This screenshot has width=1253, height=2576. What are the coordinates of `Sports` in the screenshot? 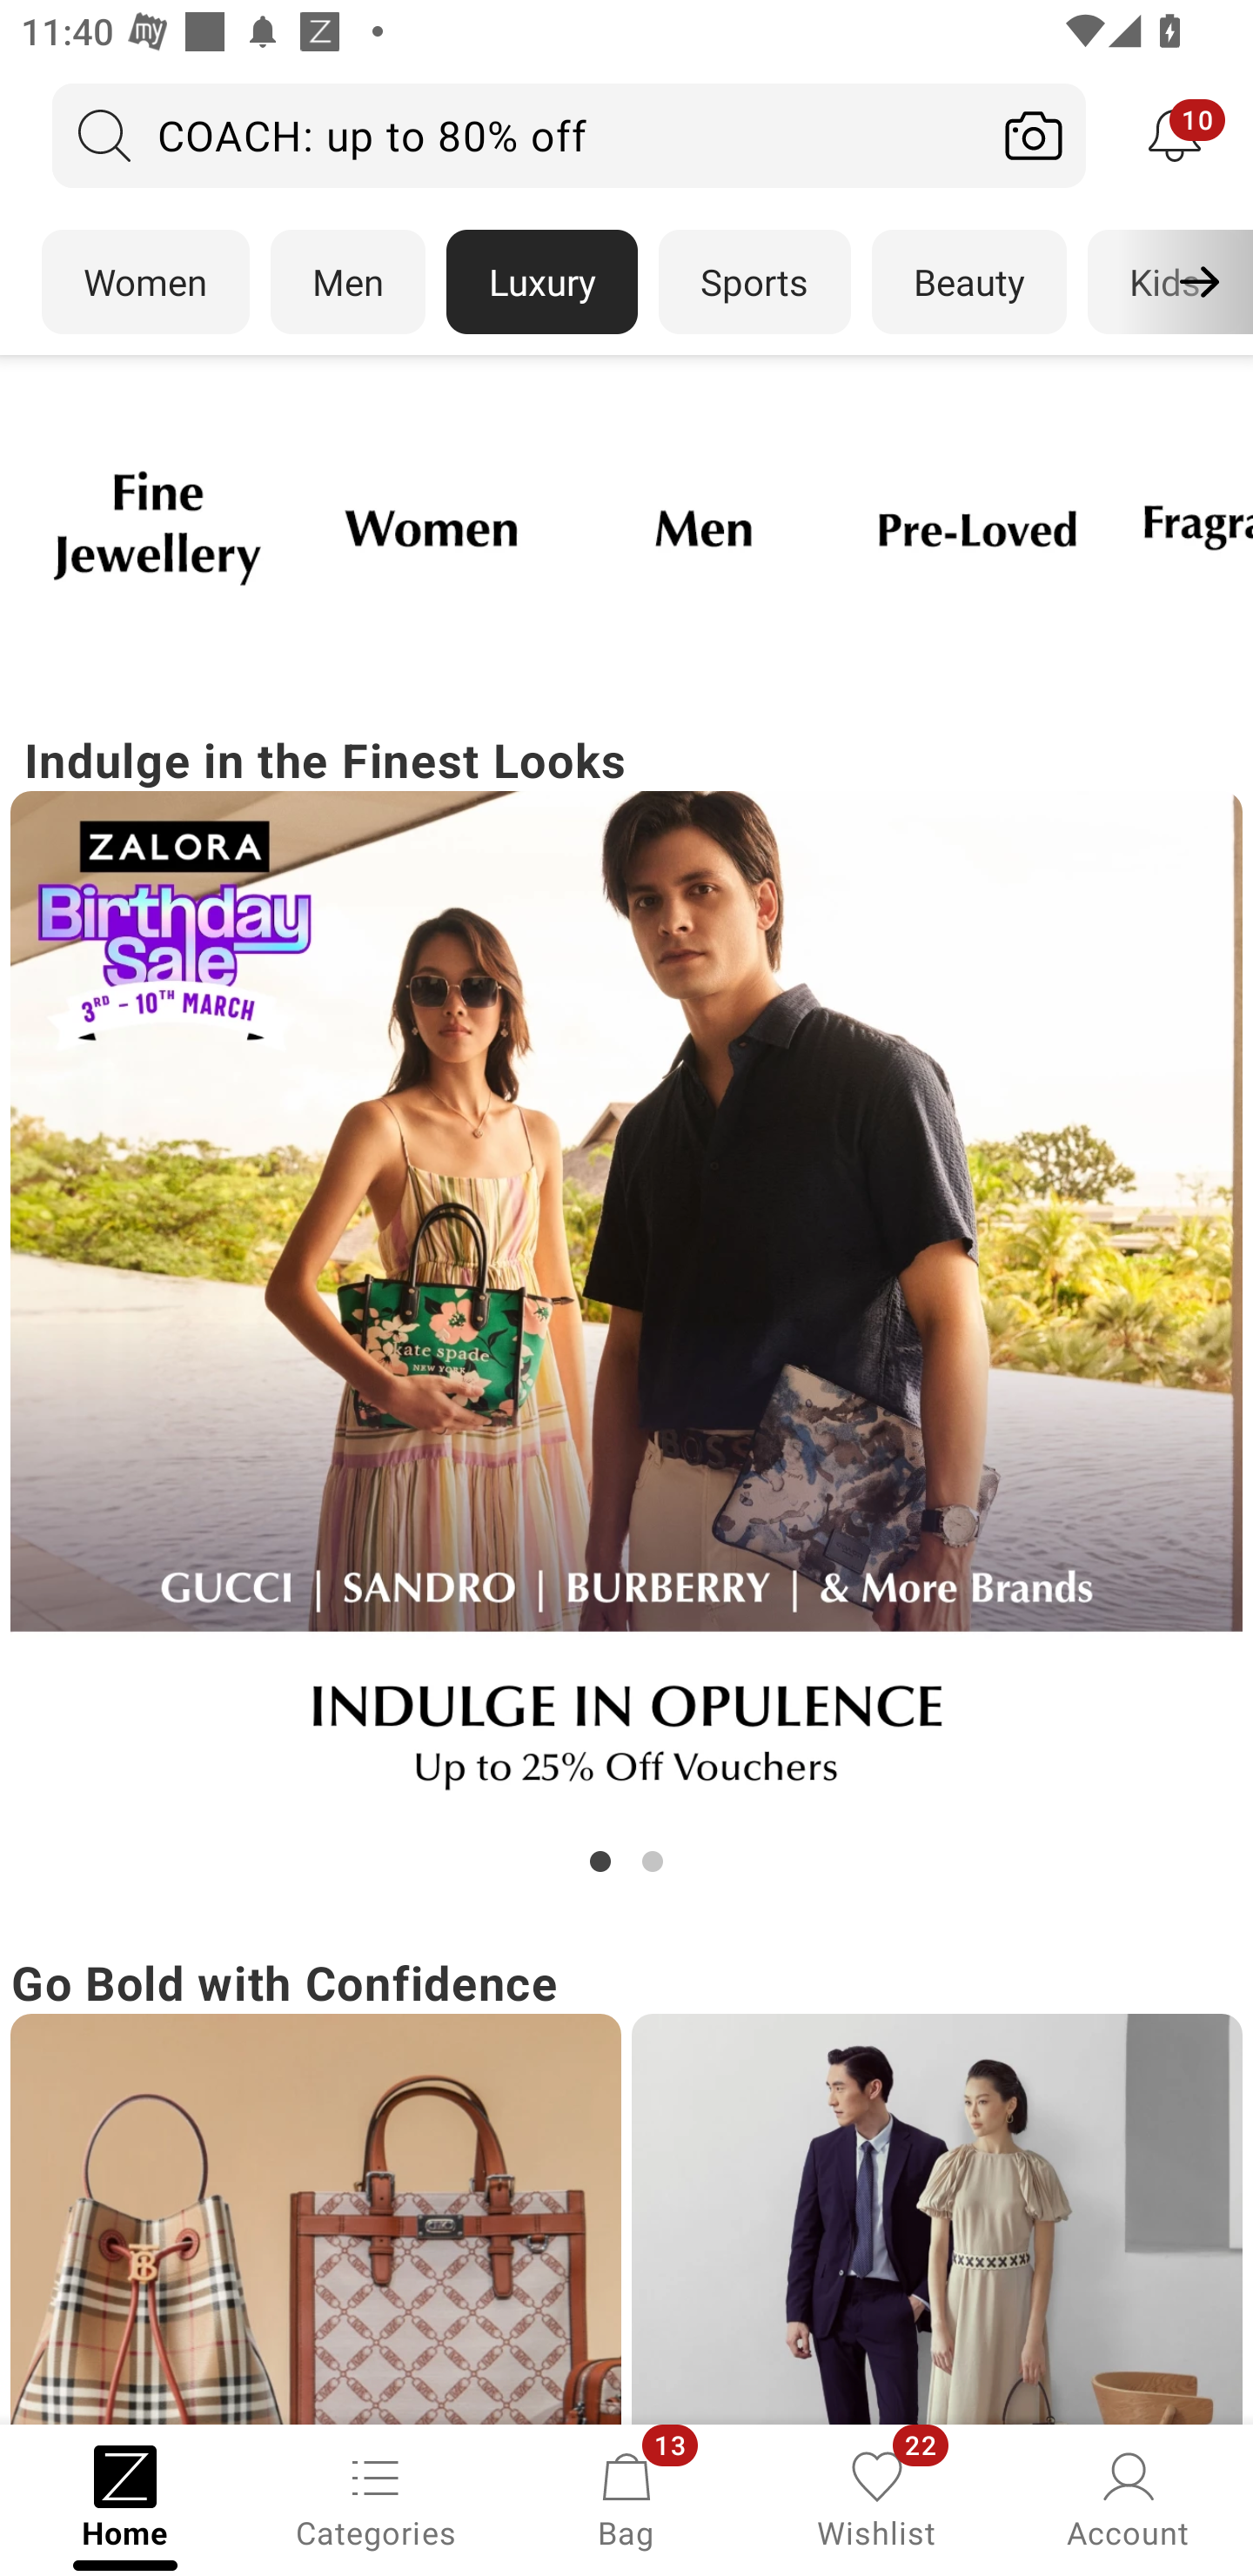 It's located at (754, 282).